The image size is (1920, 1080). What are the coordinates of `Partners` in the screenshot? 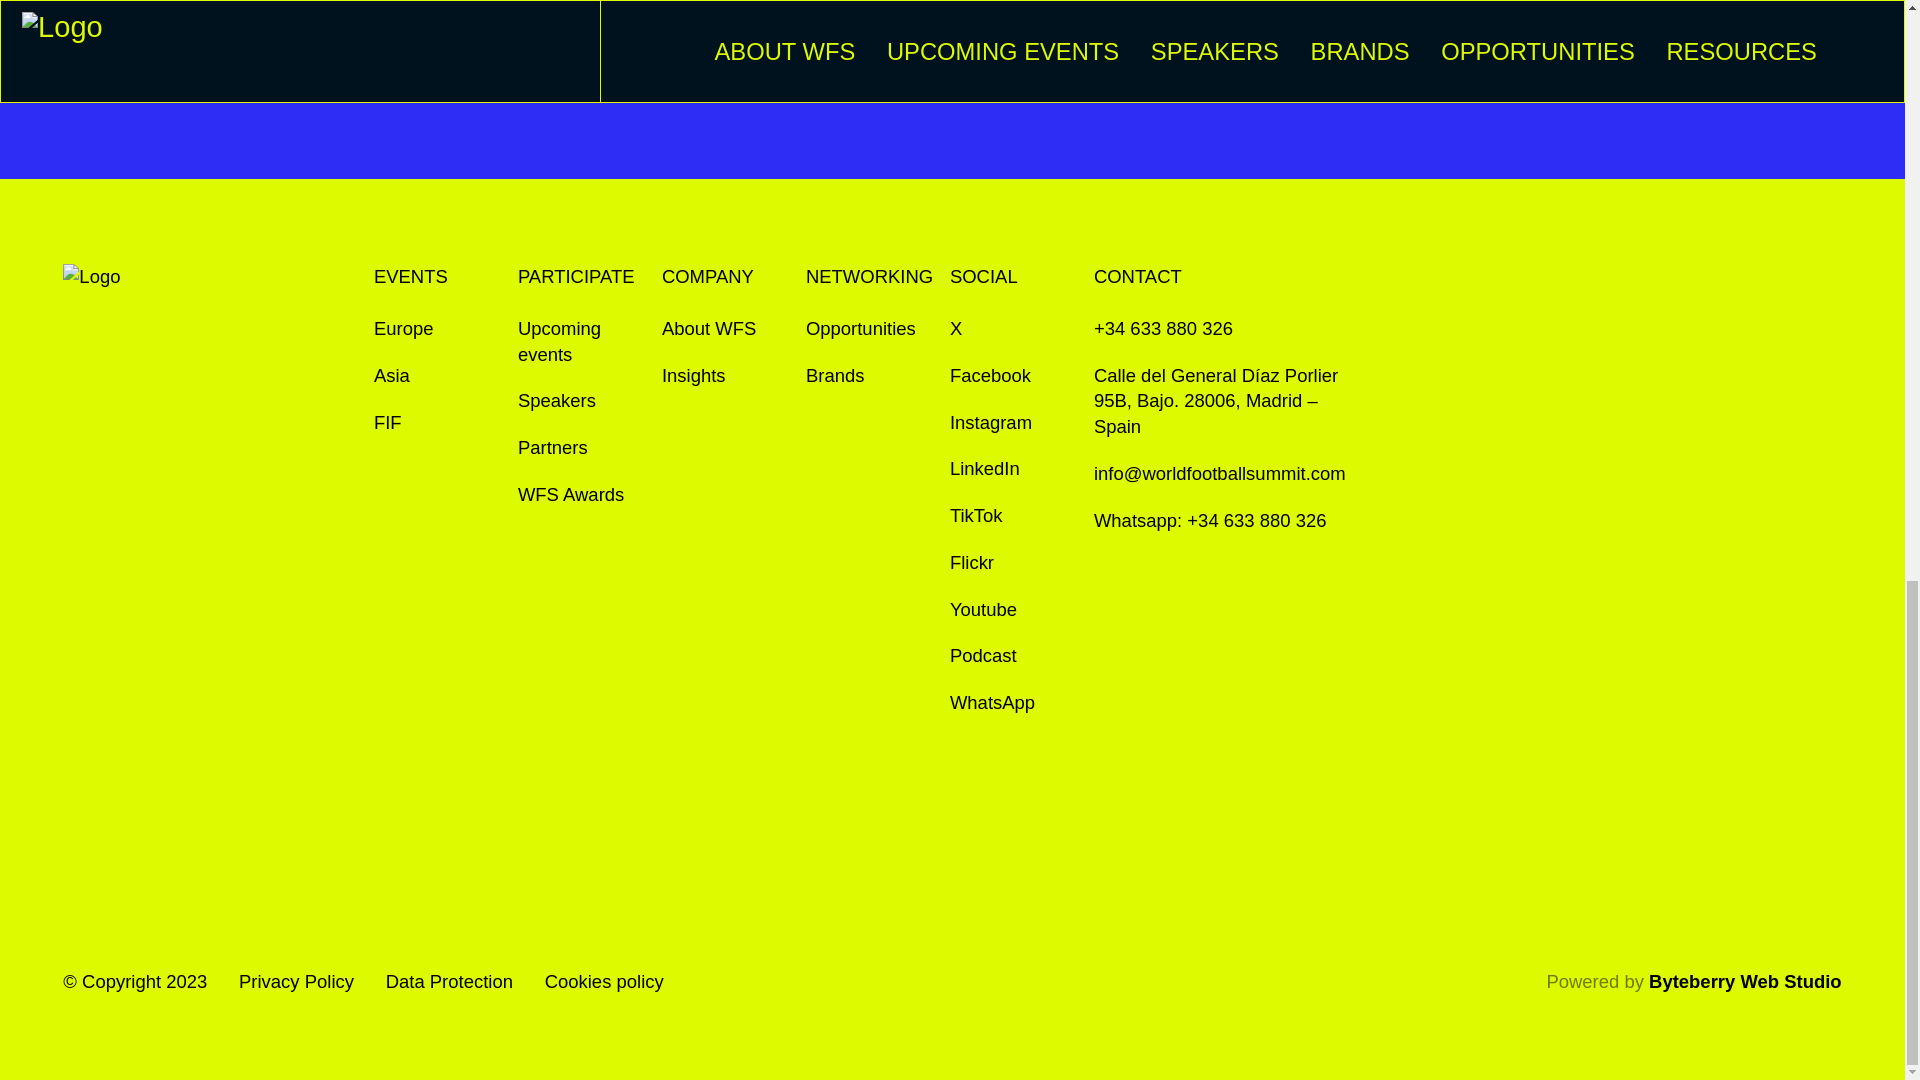 It's located at (552, 448).